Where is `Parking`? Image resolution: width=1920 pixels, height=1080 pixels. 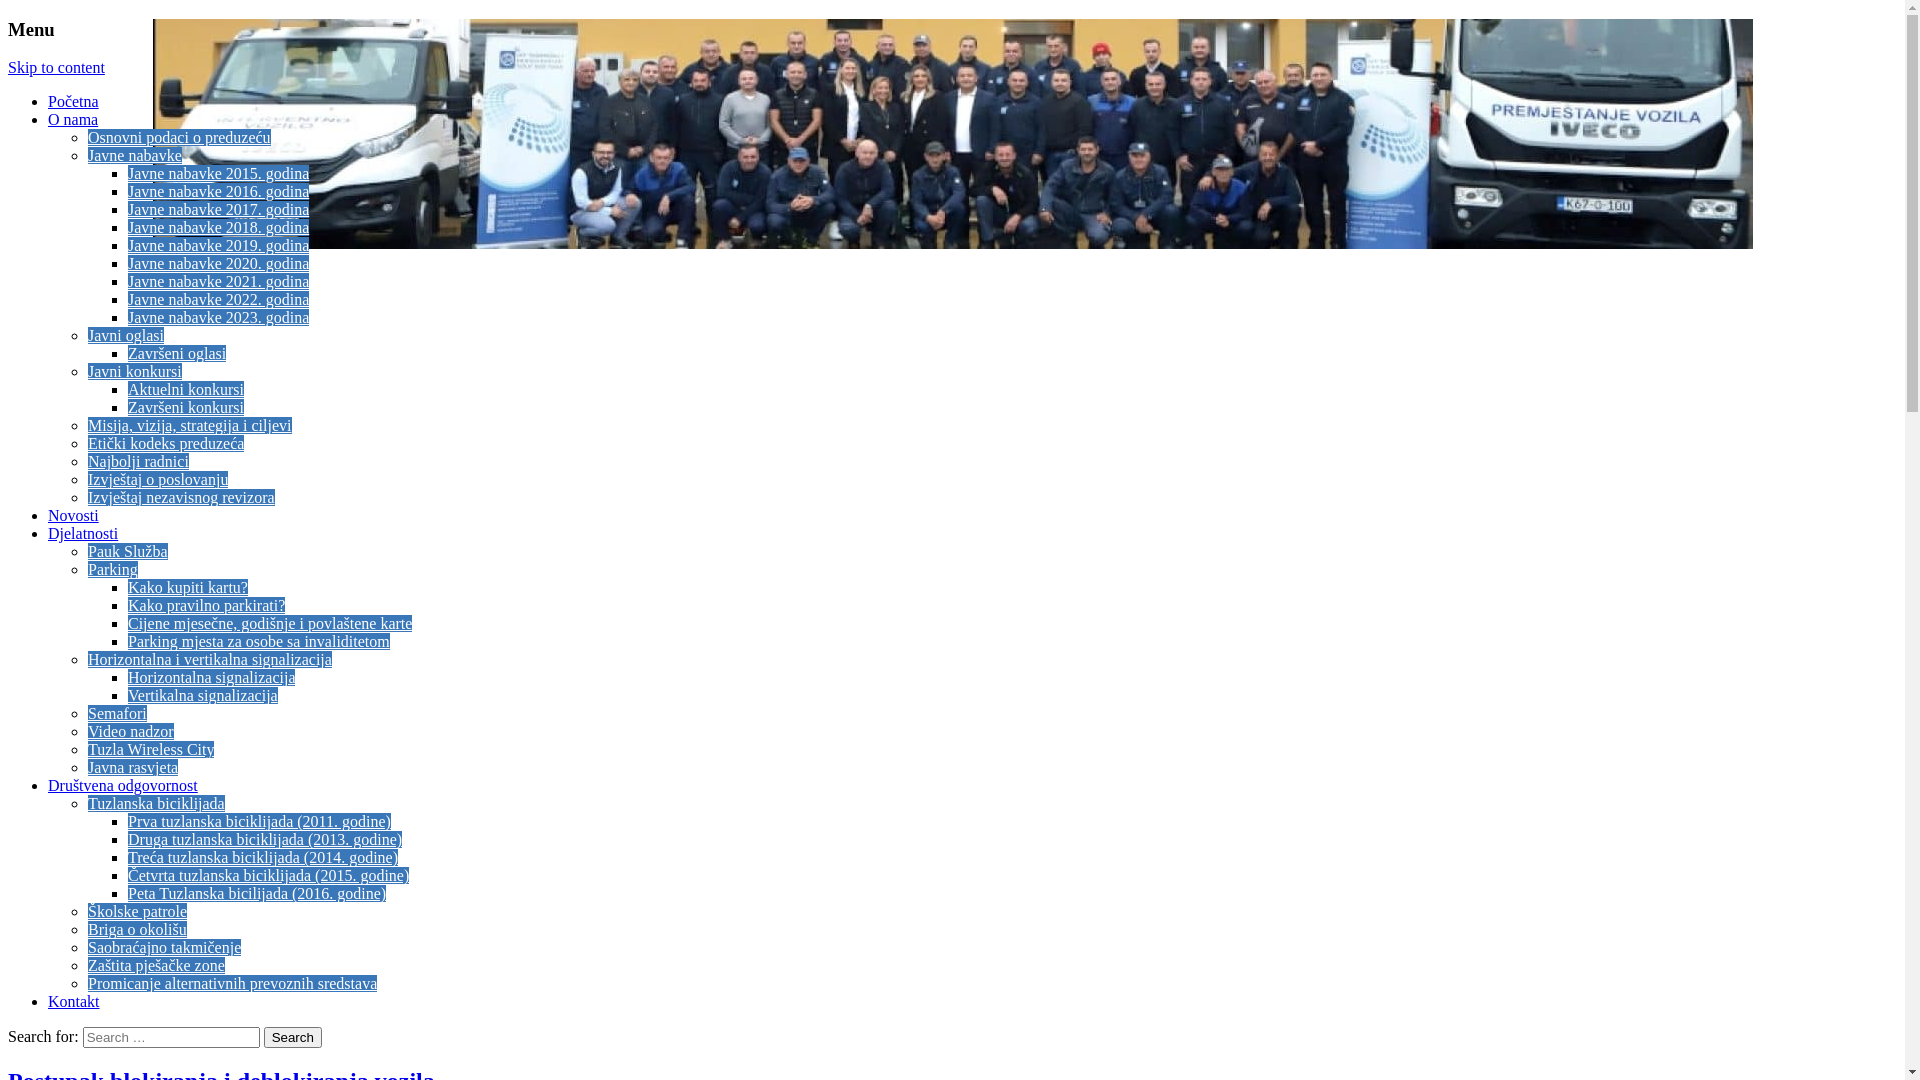 Parking is located at coordinates (113, 570).